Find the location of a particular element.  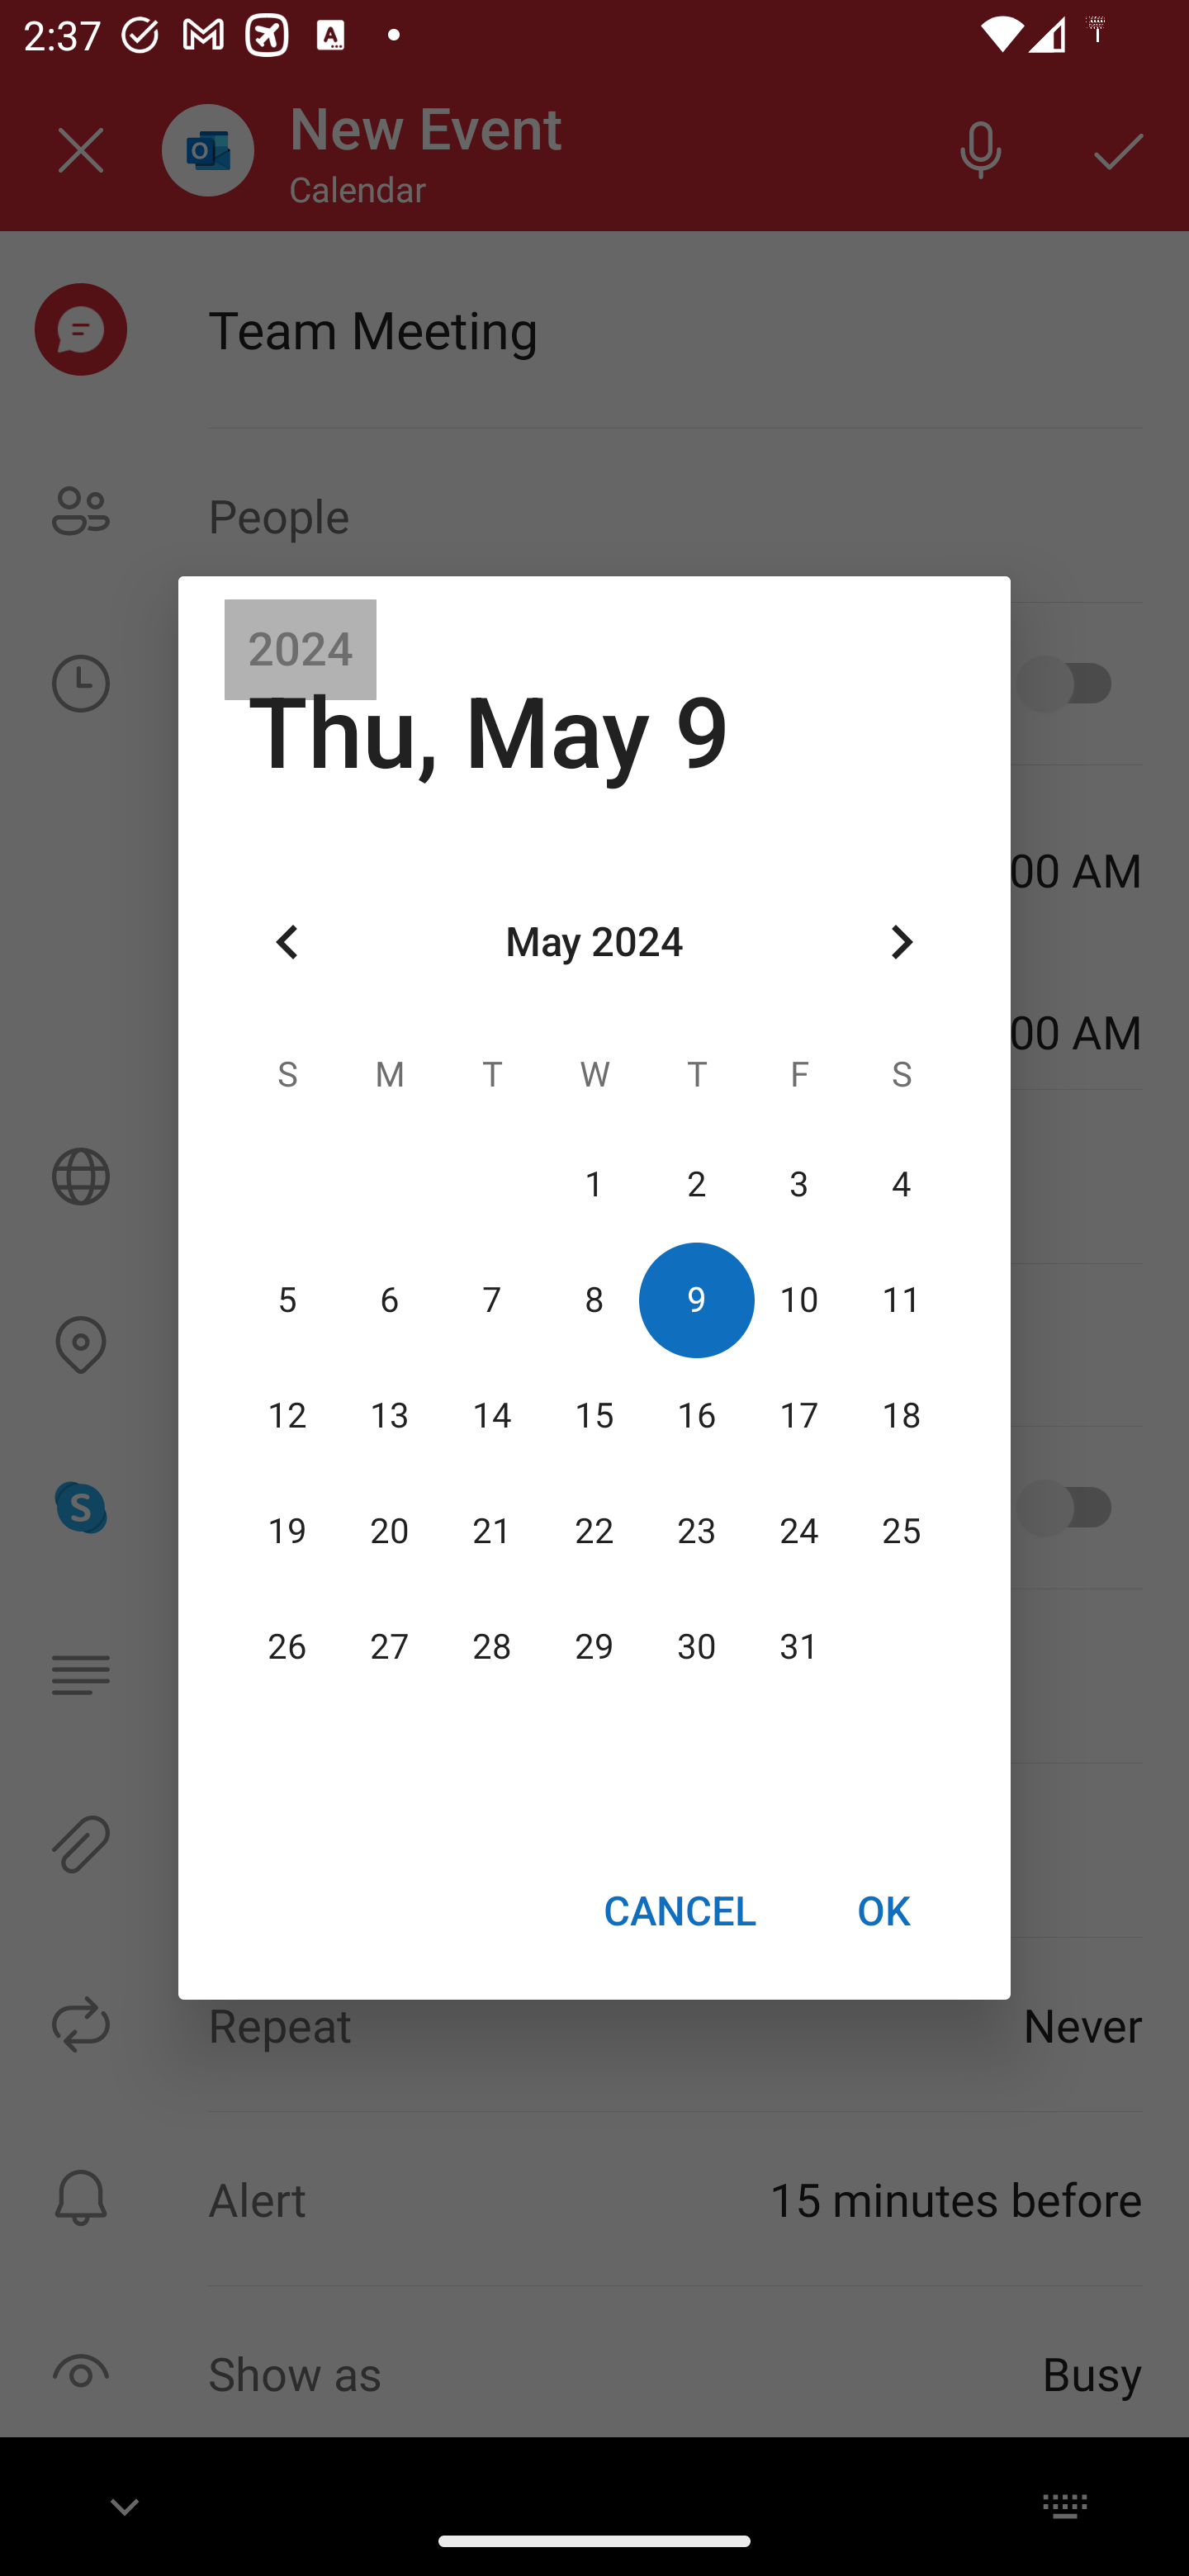

19 19 May 2024 is located at coordinates (287, 1531).